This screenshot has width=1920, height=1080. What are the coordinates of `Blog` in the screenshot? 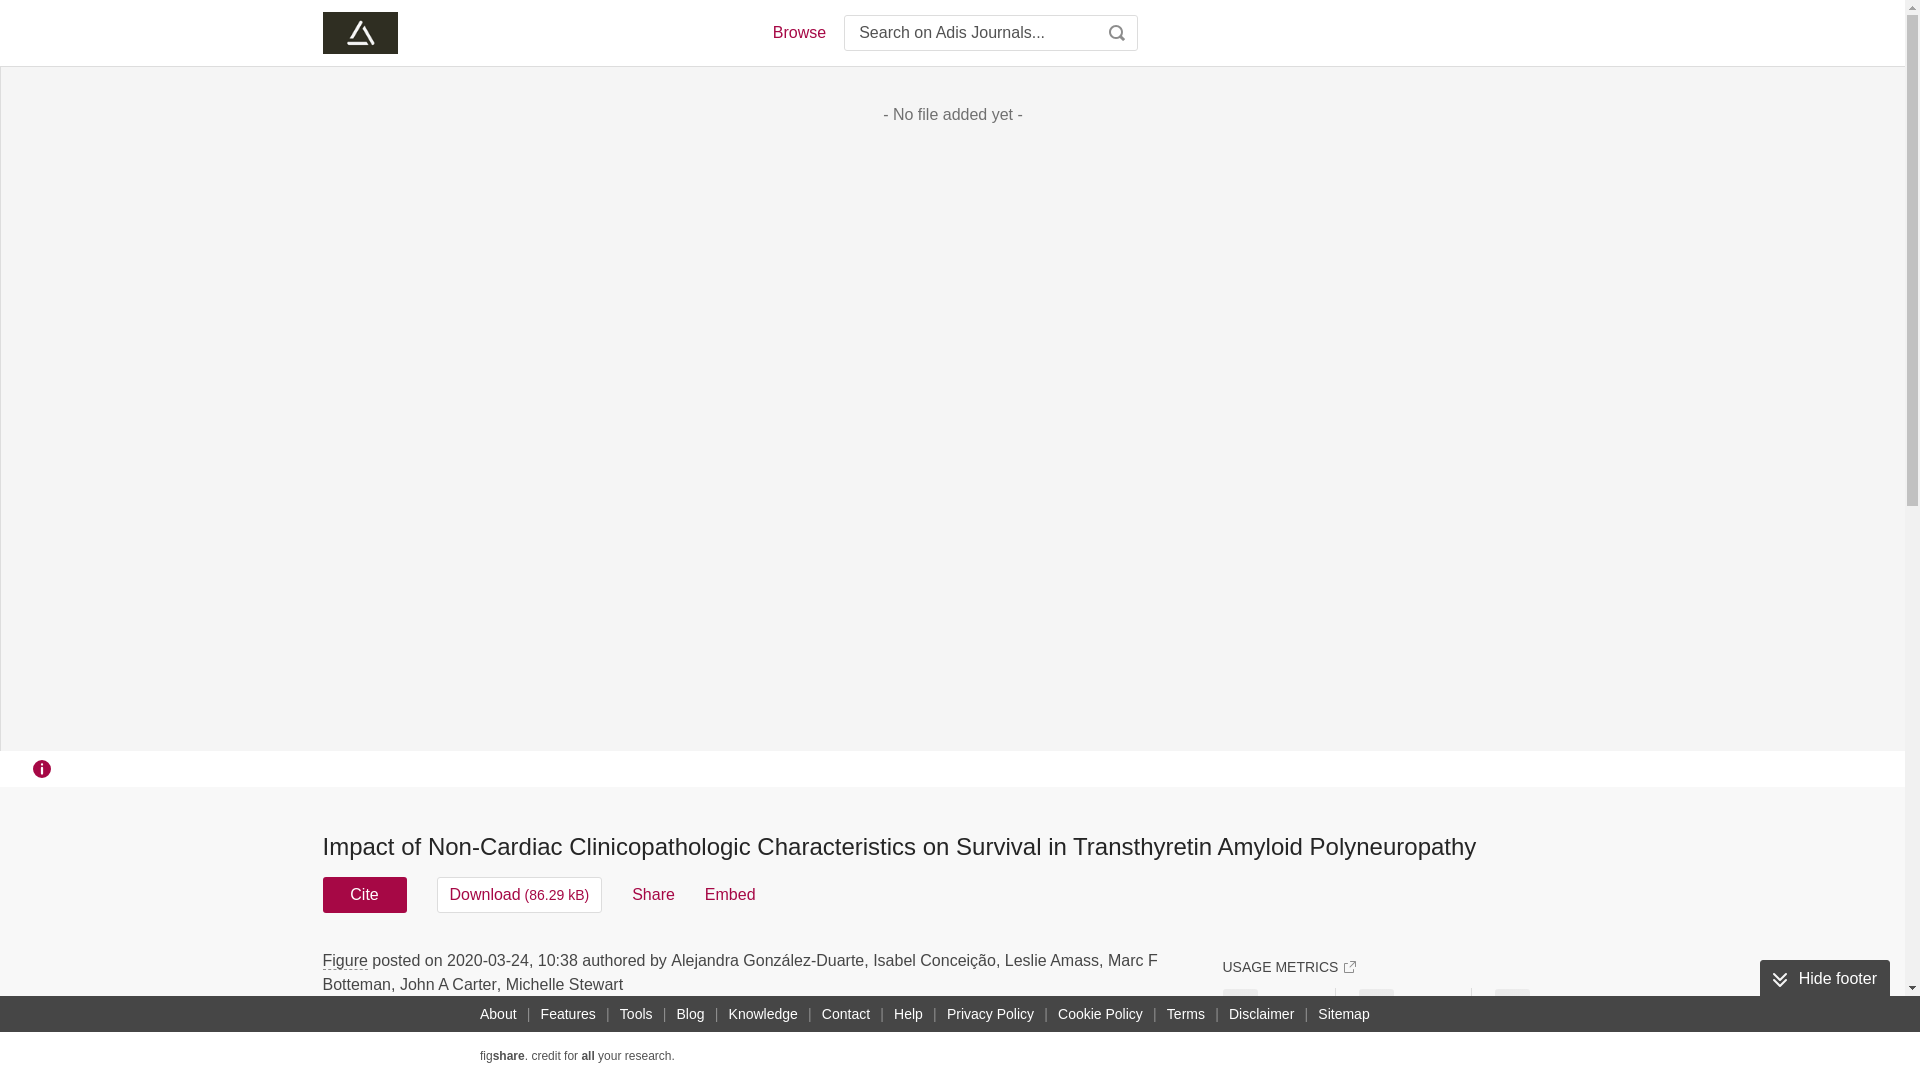 It's located at (690, 1014).